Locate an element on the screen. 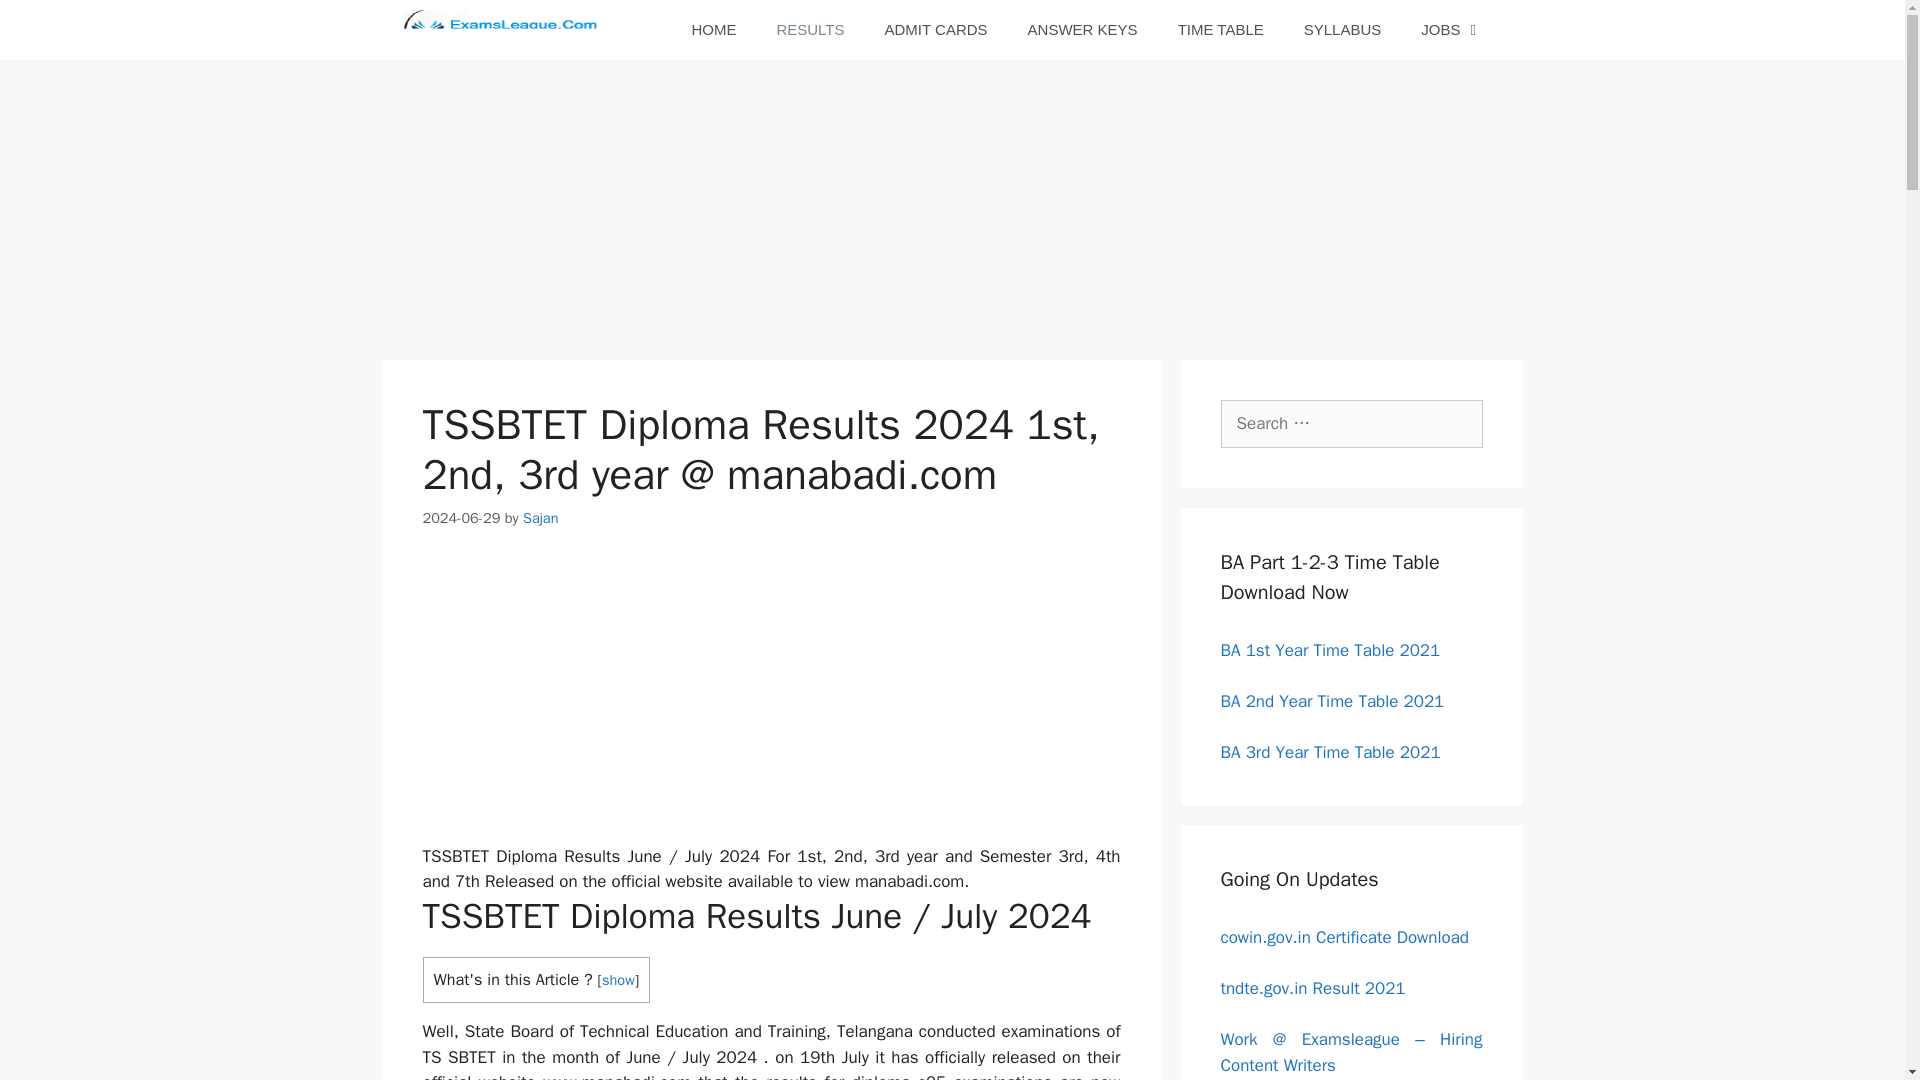 The width and height of the screenshot is (1920, 1080). ANSWER KEYS is located at coordinates (1082, 30).